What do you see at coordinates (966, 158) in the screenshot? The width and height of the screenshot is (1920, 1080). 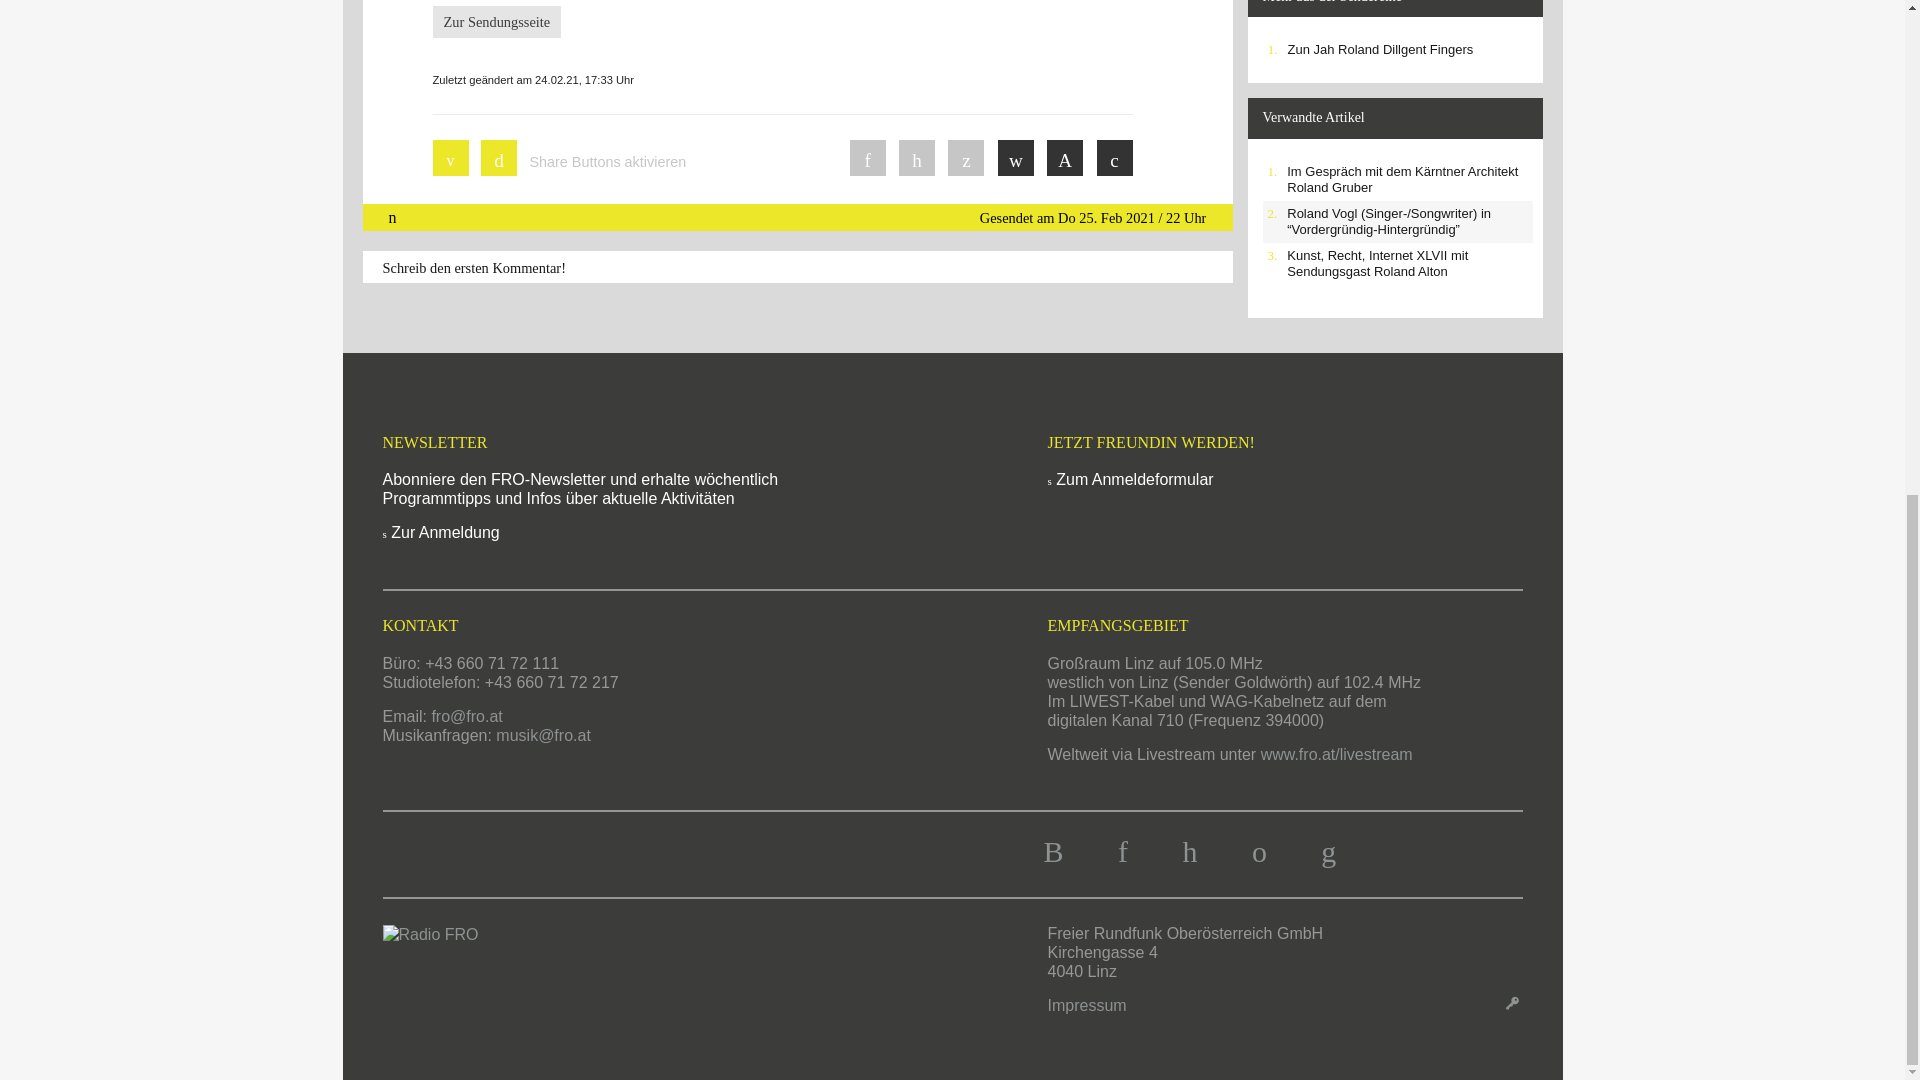 I see `Auf Whatsapp teilen` at bounding box center [966, 158].